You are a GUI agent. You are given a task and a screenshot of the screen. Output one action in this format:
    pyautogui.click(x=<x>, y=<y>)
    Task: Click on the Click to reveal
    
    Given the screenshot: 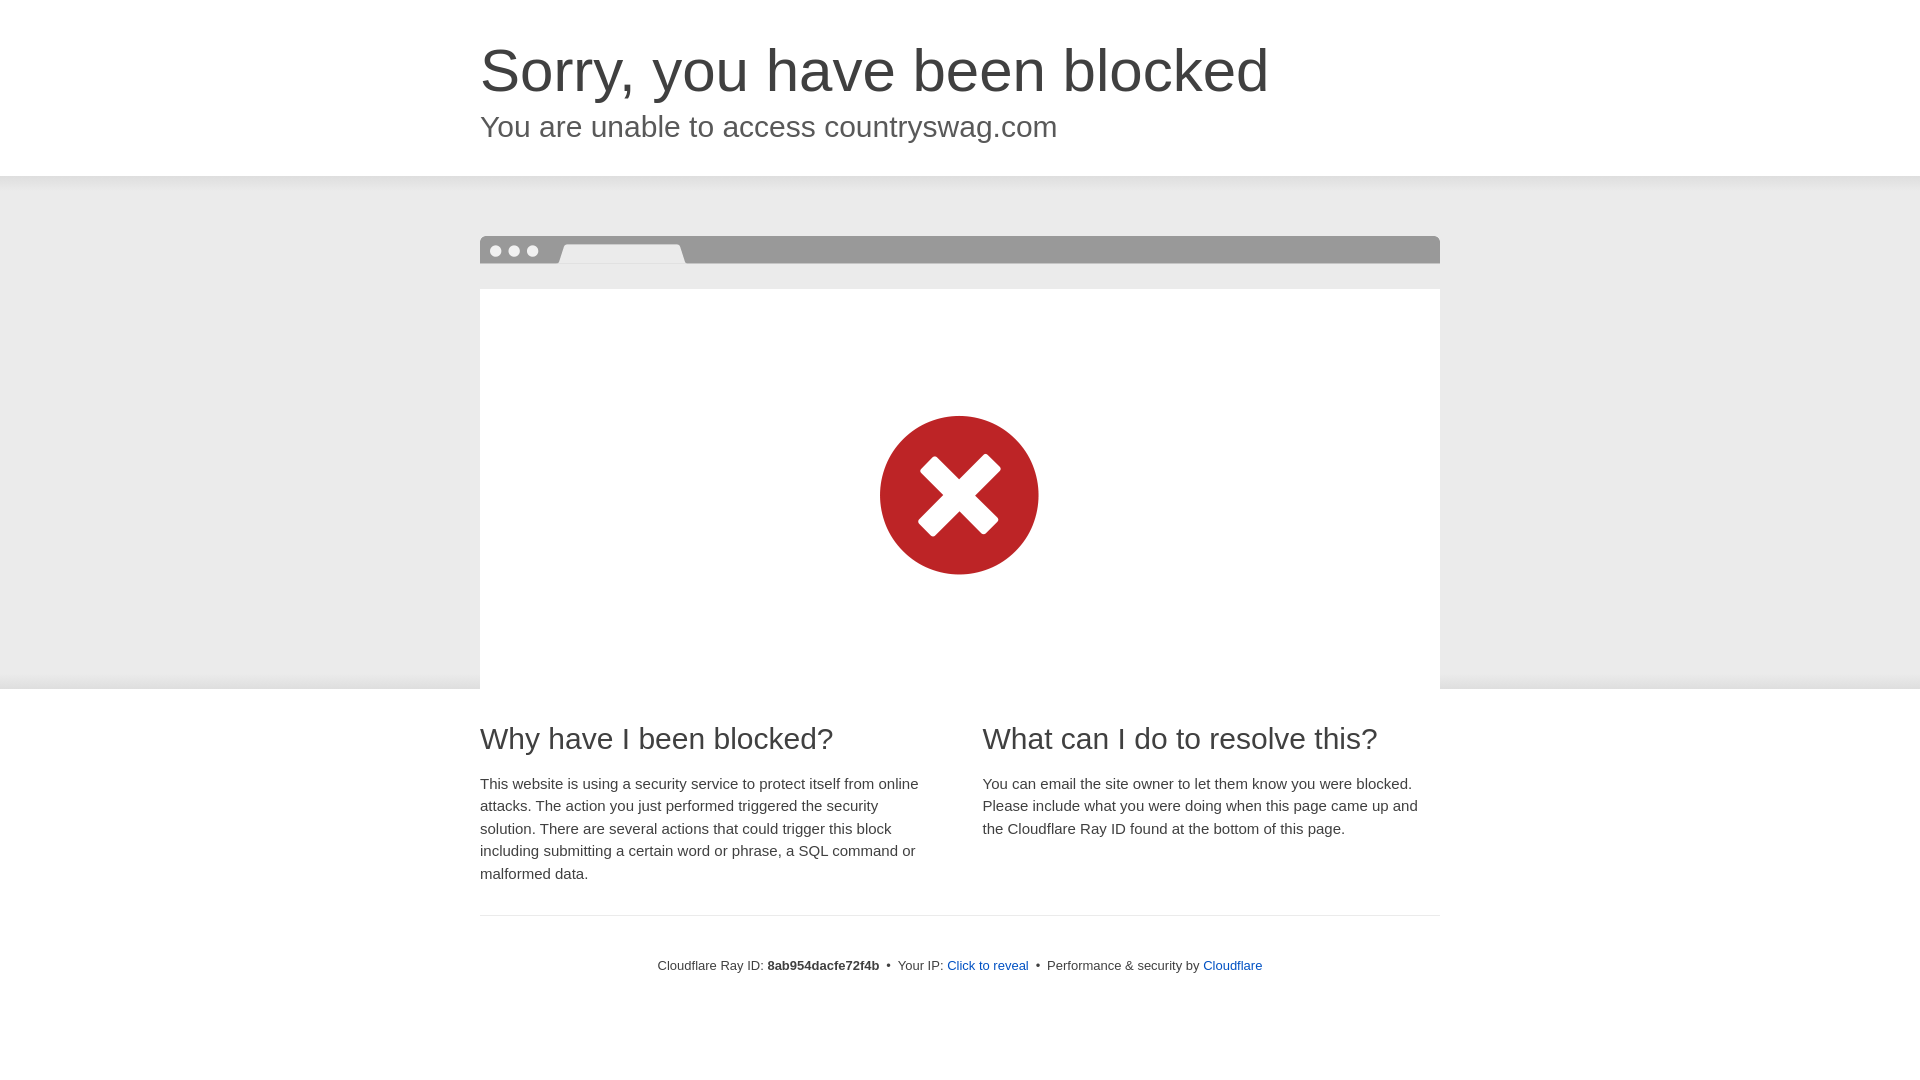 What is the action you would take?
    pyautogui.click(x=988, y=966)
    